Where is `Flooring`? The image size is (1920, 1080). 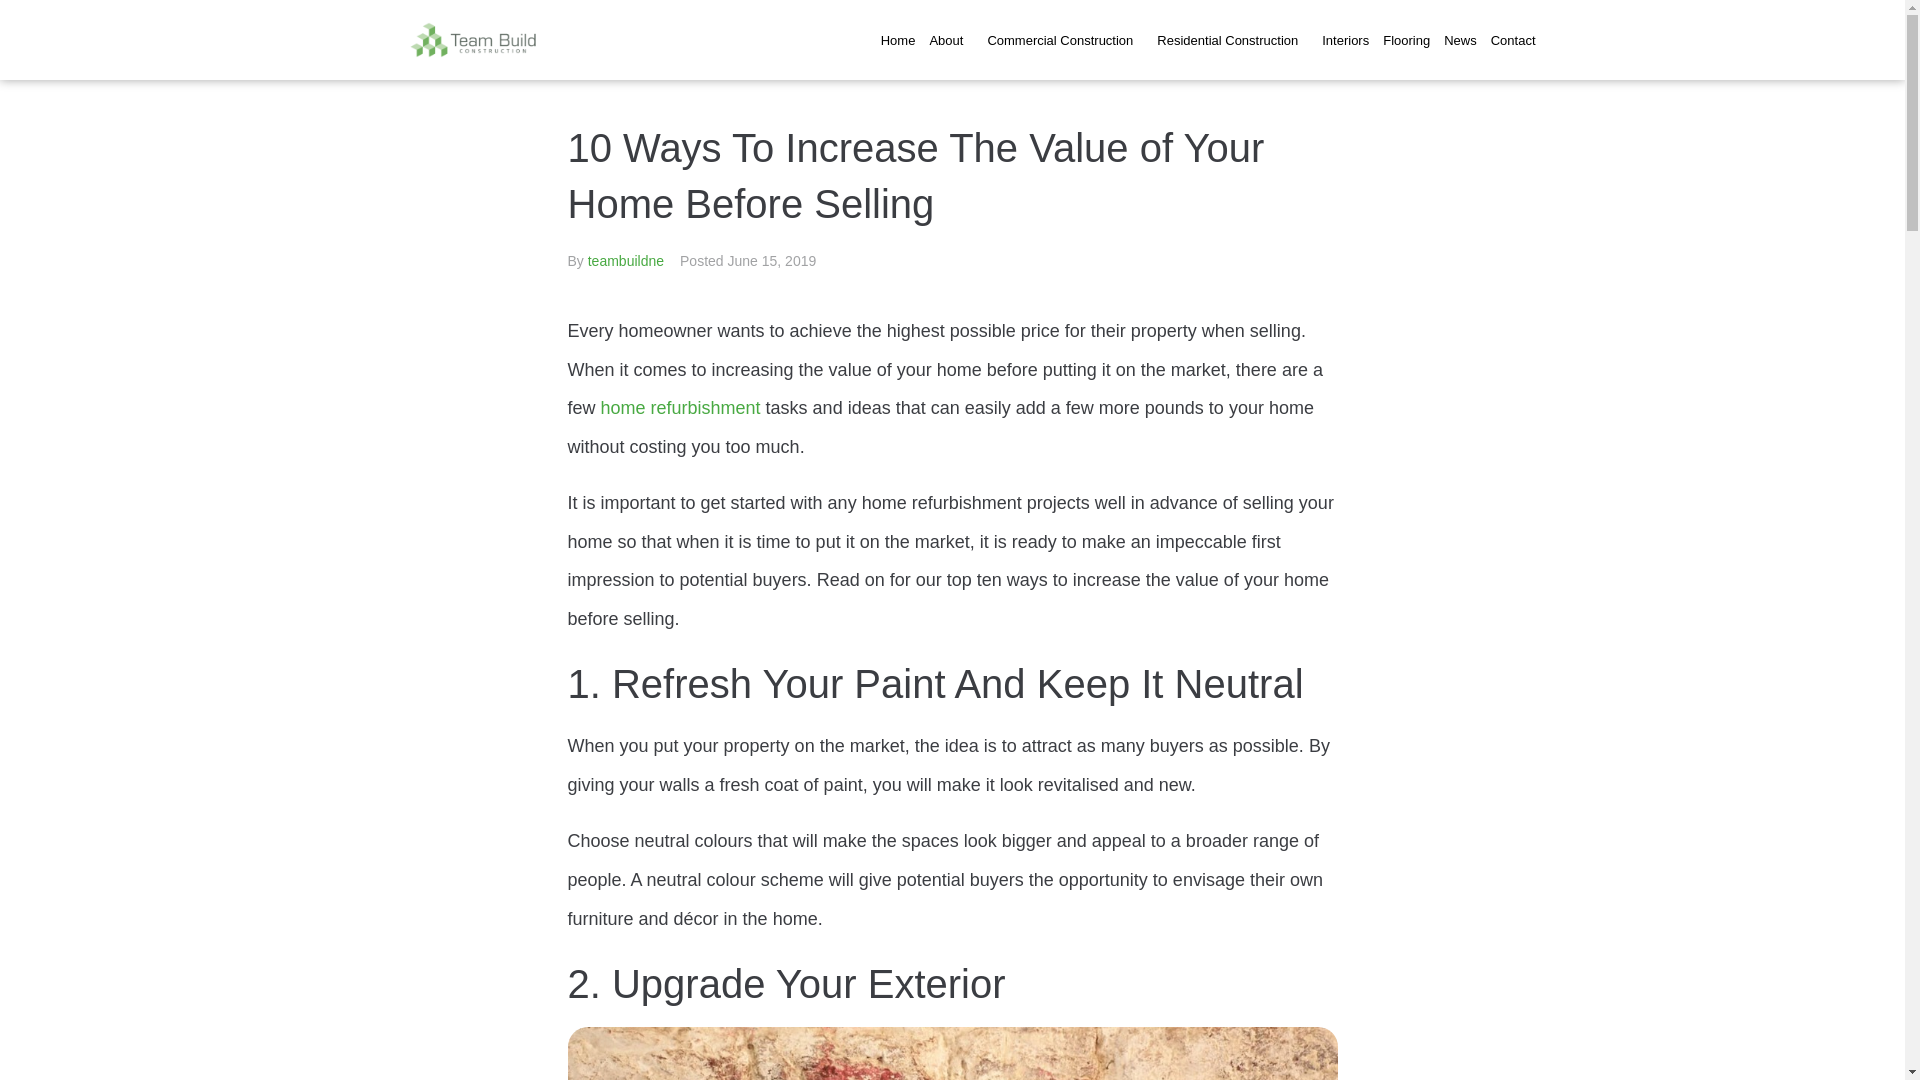
Flooring is located at coordinates (1406, 39).